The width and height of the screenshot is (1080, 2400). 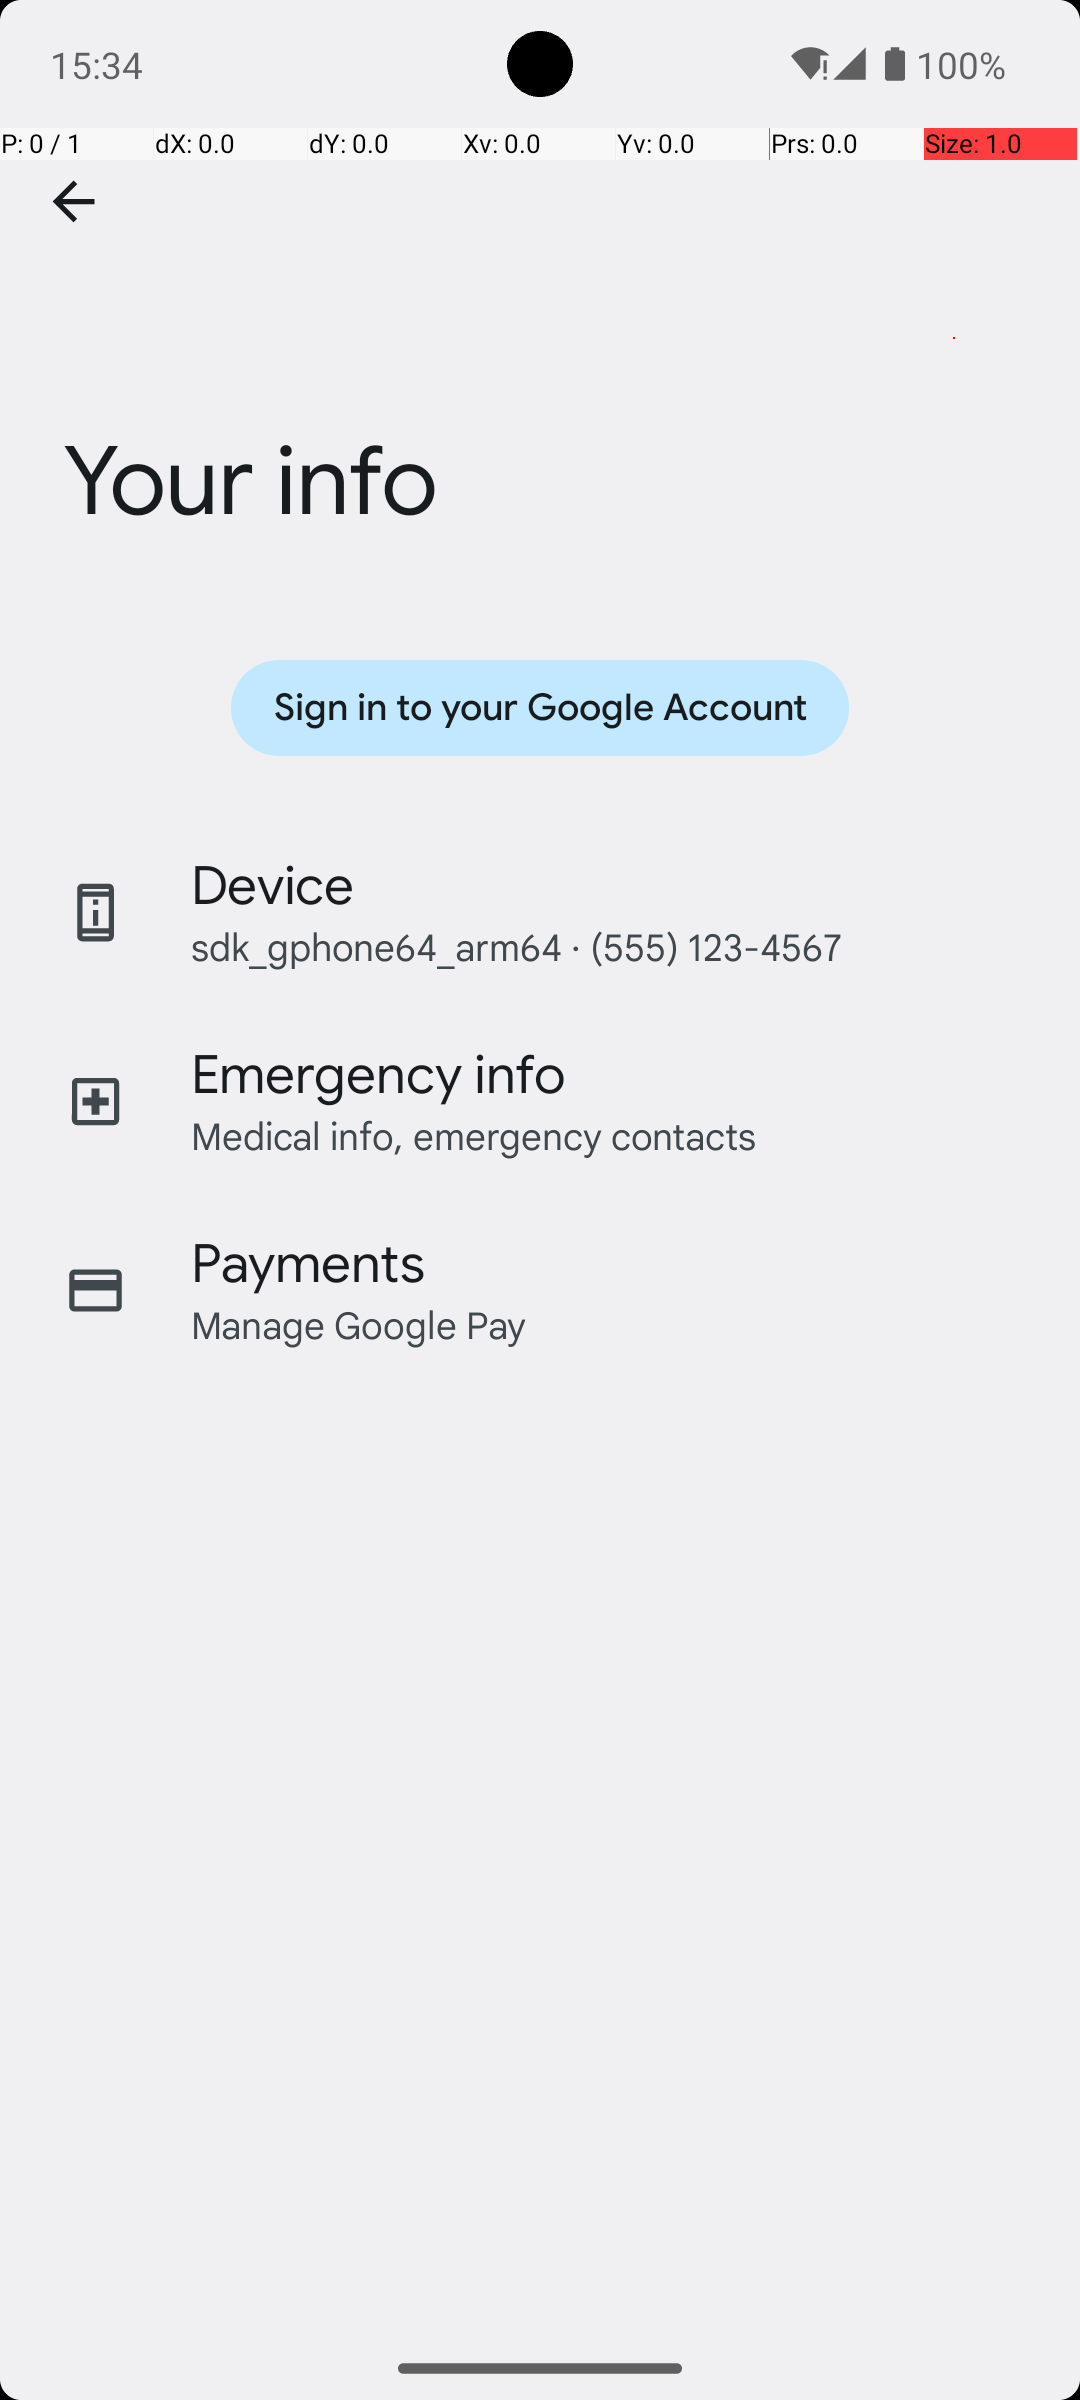 I want to click on Medical info, emergency contacts, so click(x=474, y=1136).